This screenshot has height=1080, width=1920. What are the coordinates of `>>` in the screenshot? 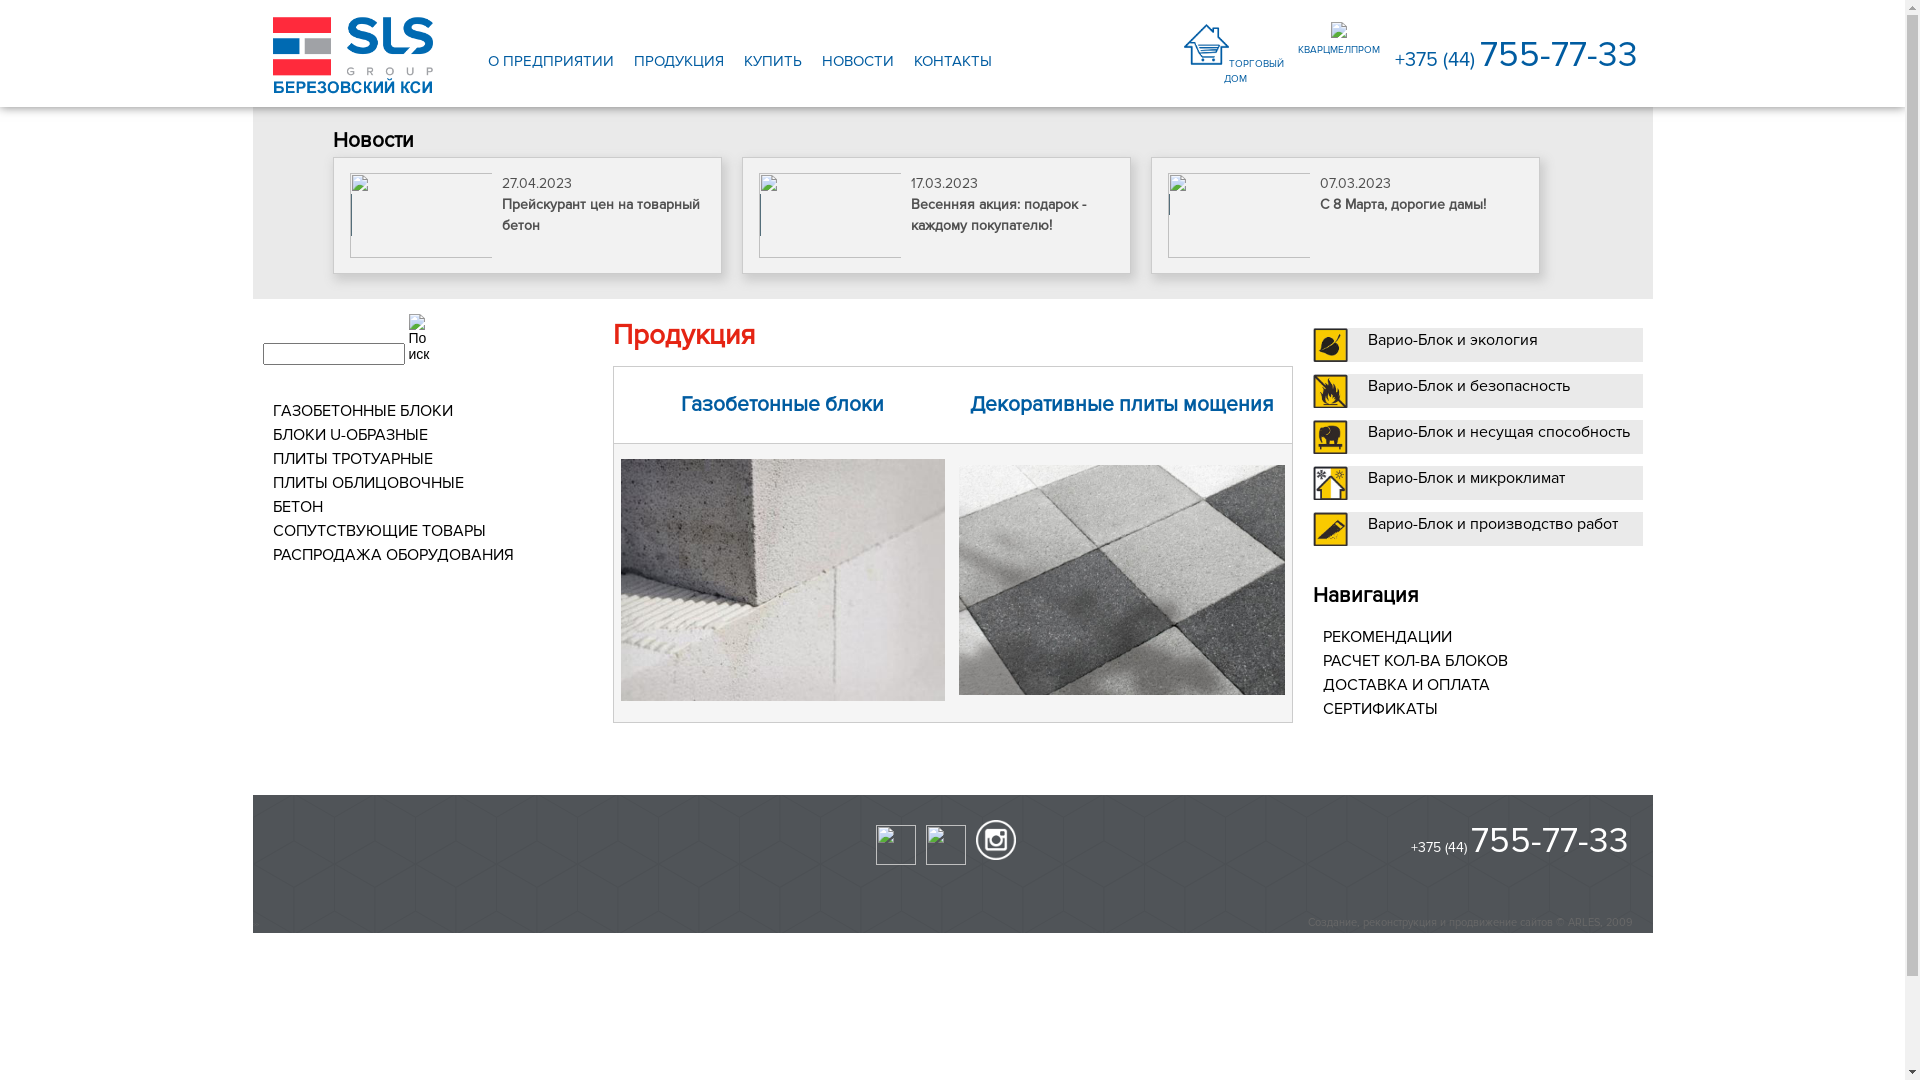 It's located at (255, 925).